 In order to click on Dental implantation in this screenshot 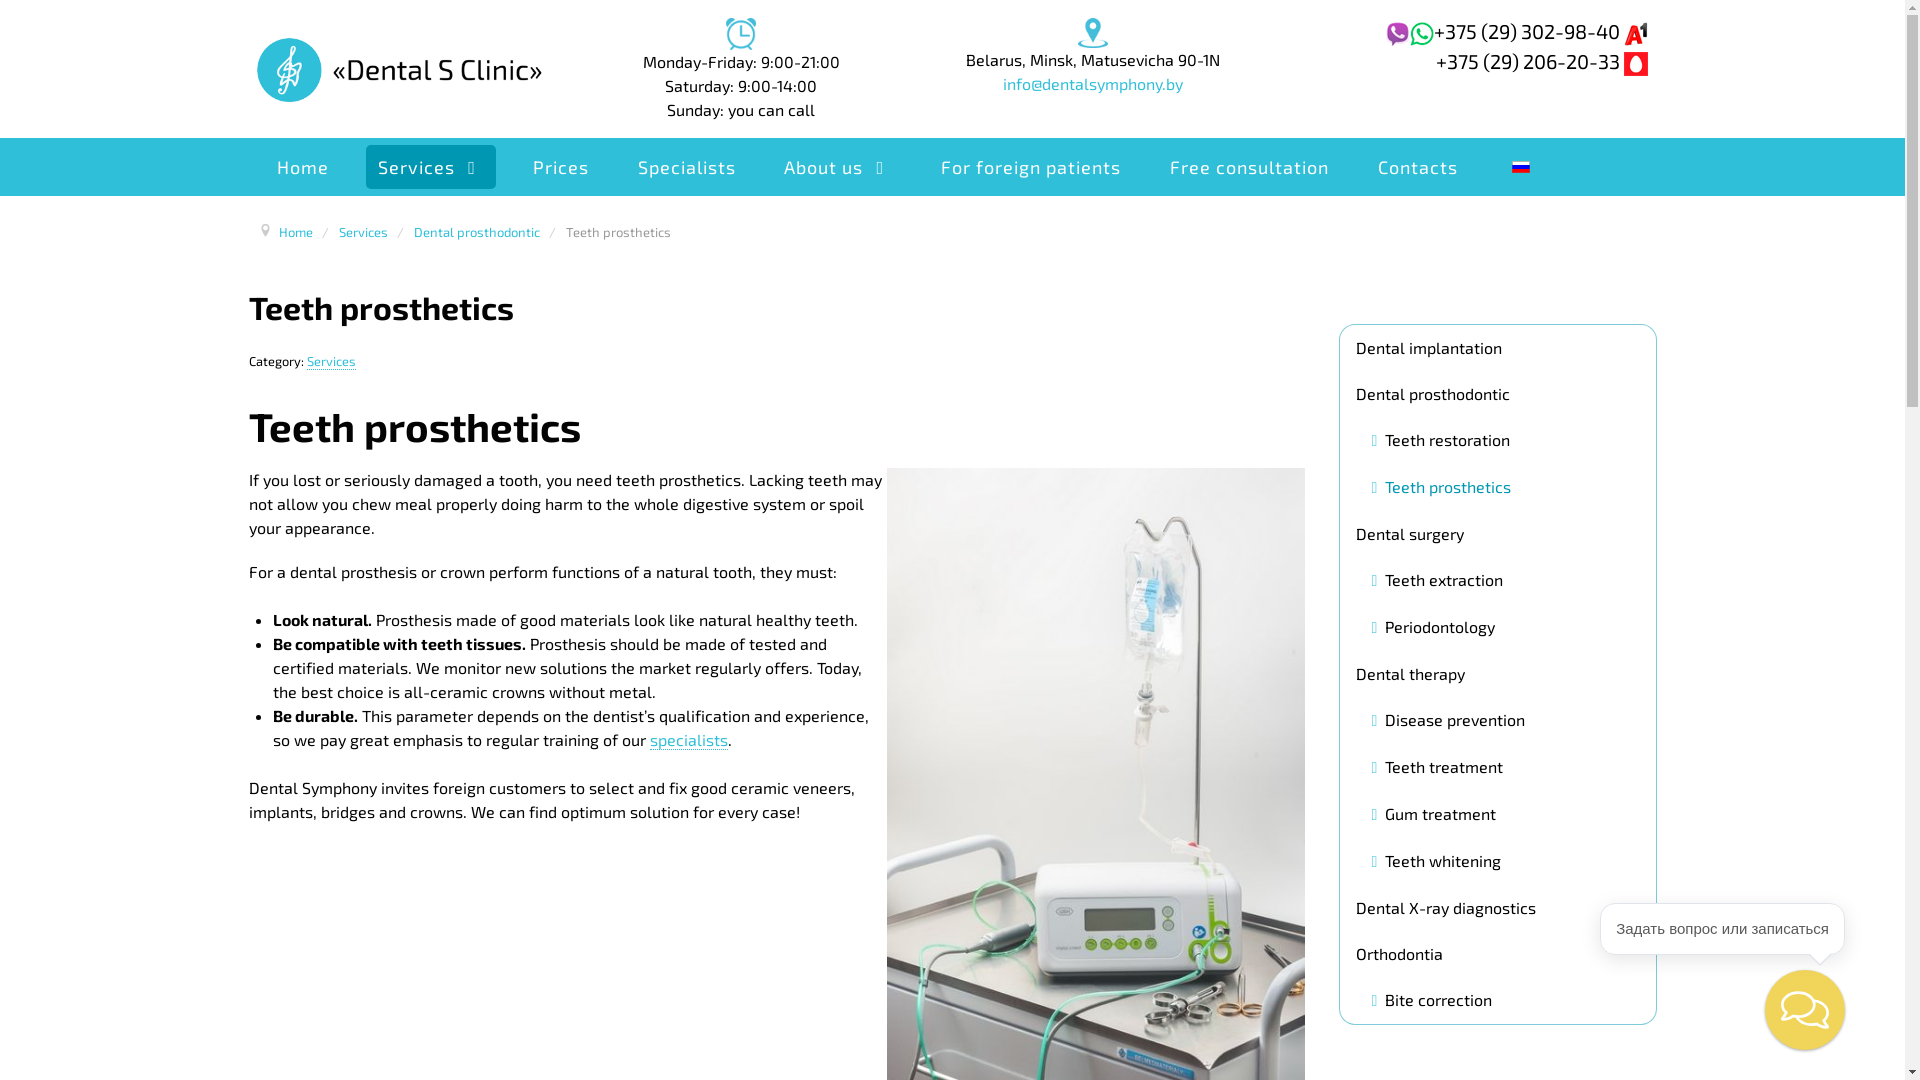, I will do `click(1498, 347)`.